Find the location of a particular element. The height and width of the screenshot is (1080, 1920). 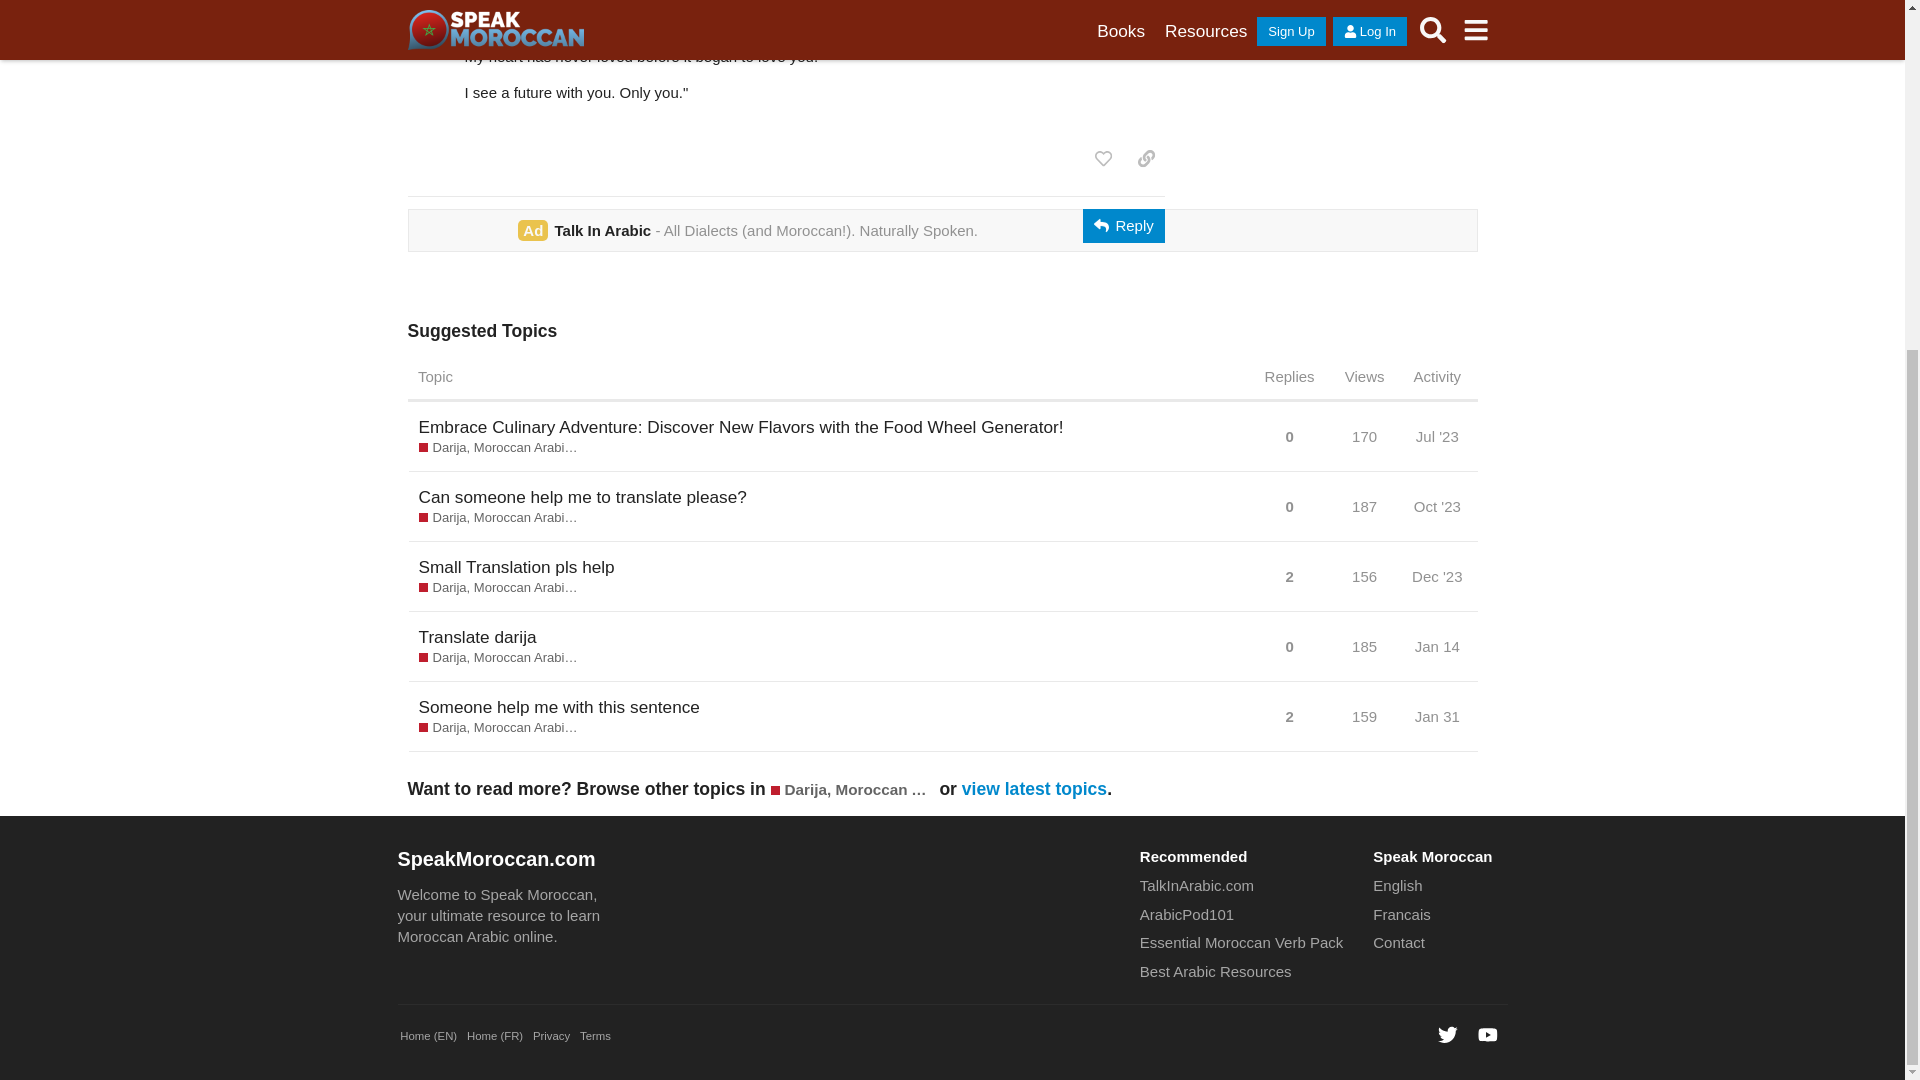

Jul '23 is located at coordinates (1437, 436).